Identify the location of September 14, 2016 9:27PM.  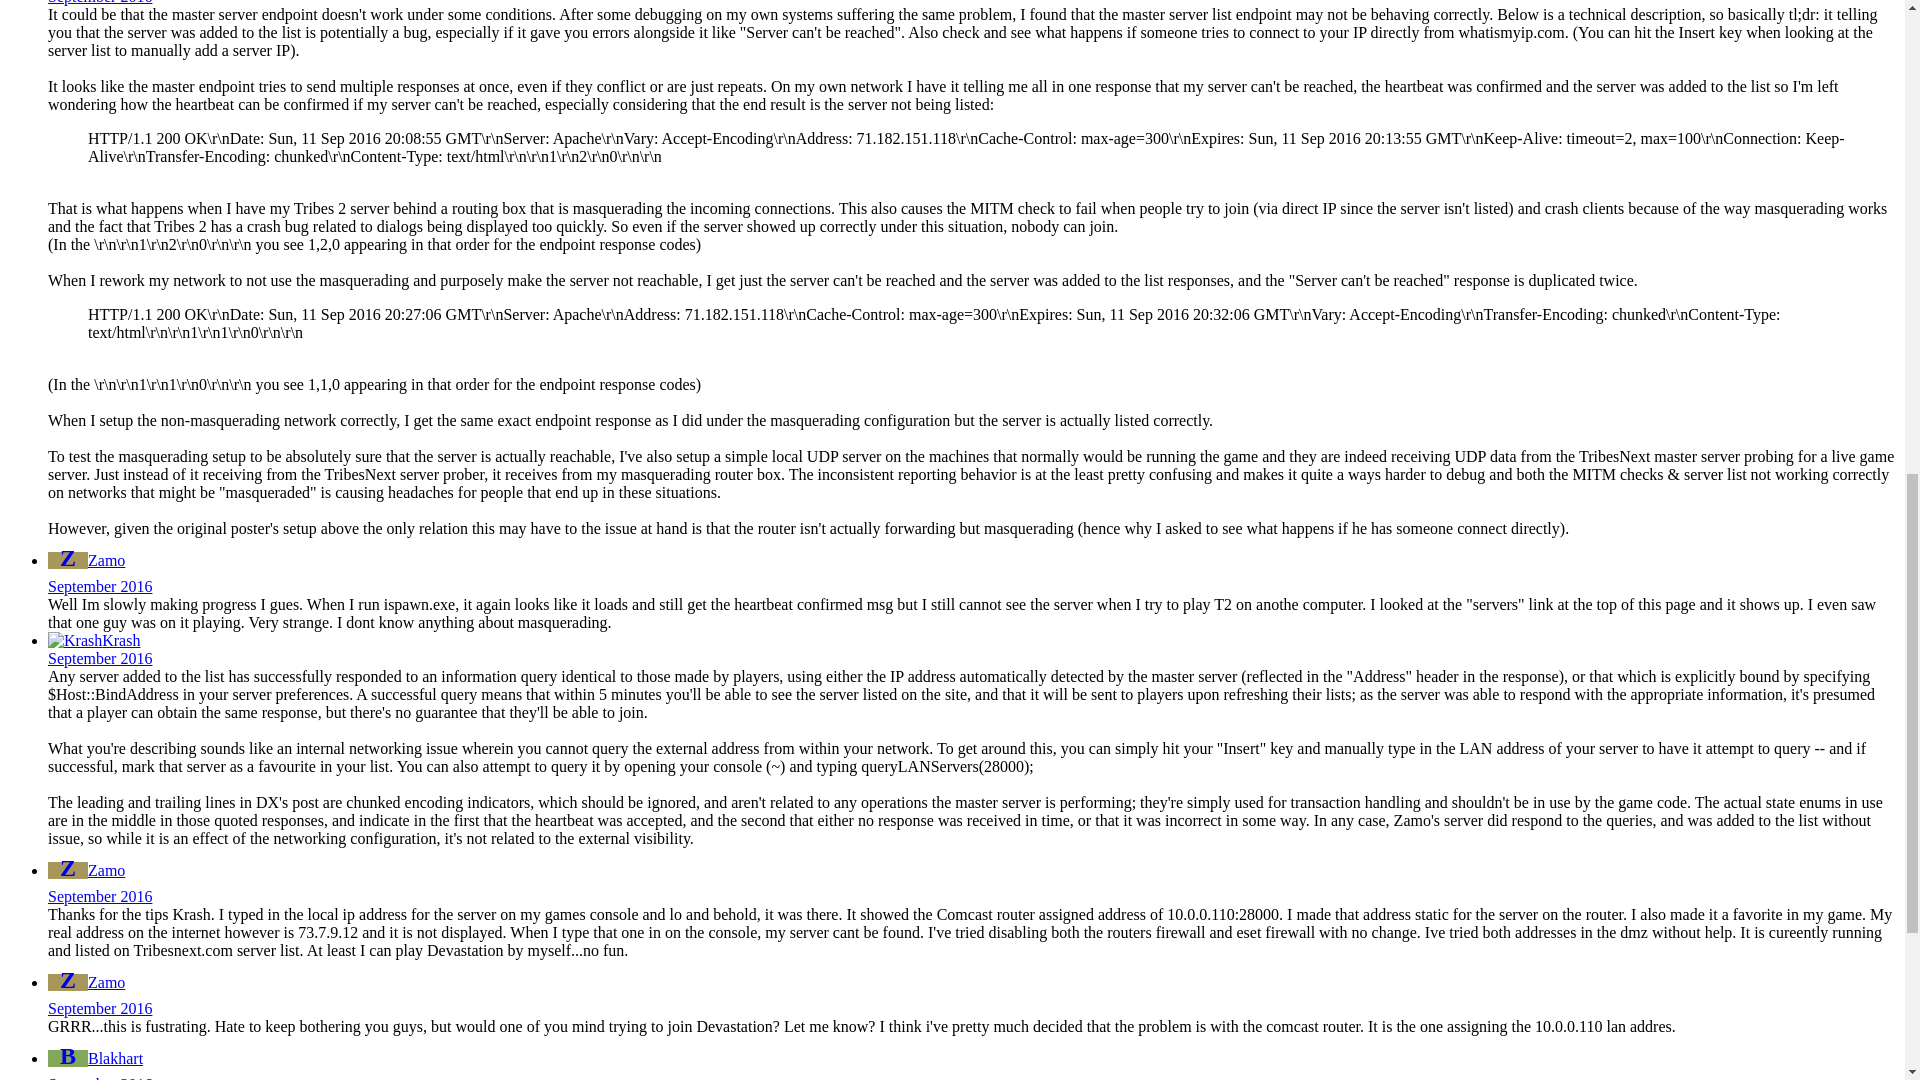
(100, 658).